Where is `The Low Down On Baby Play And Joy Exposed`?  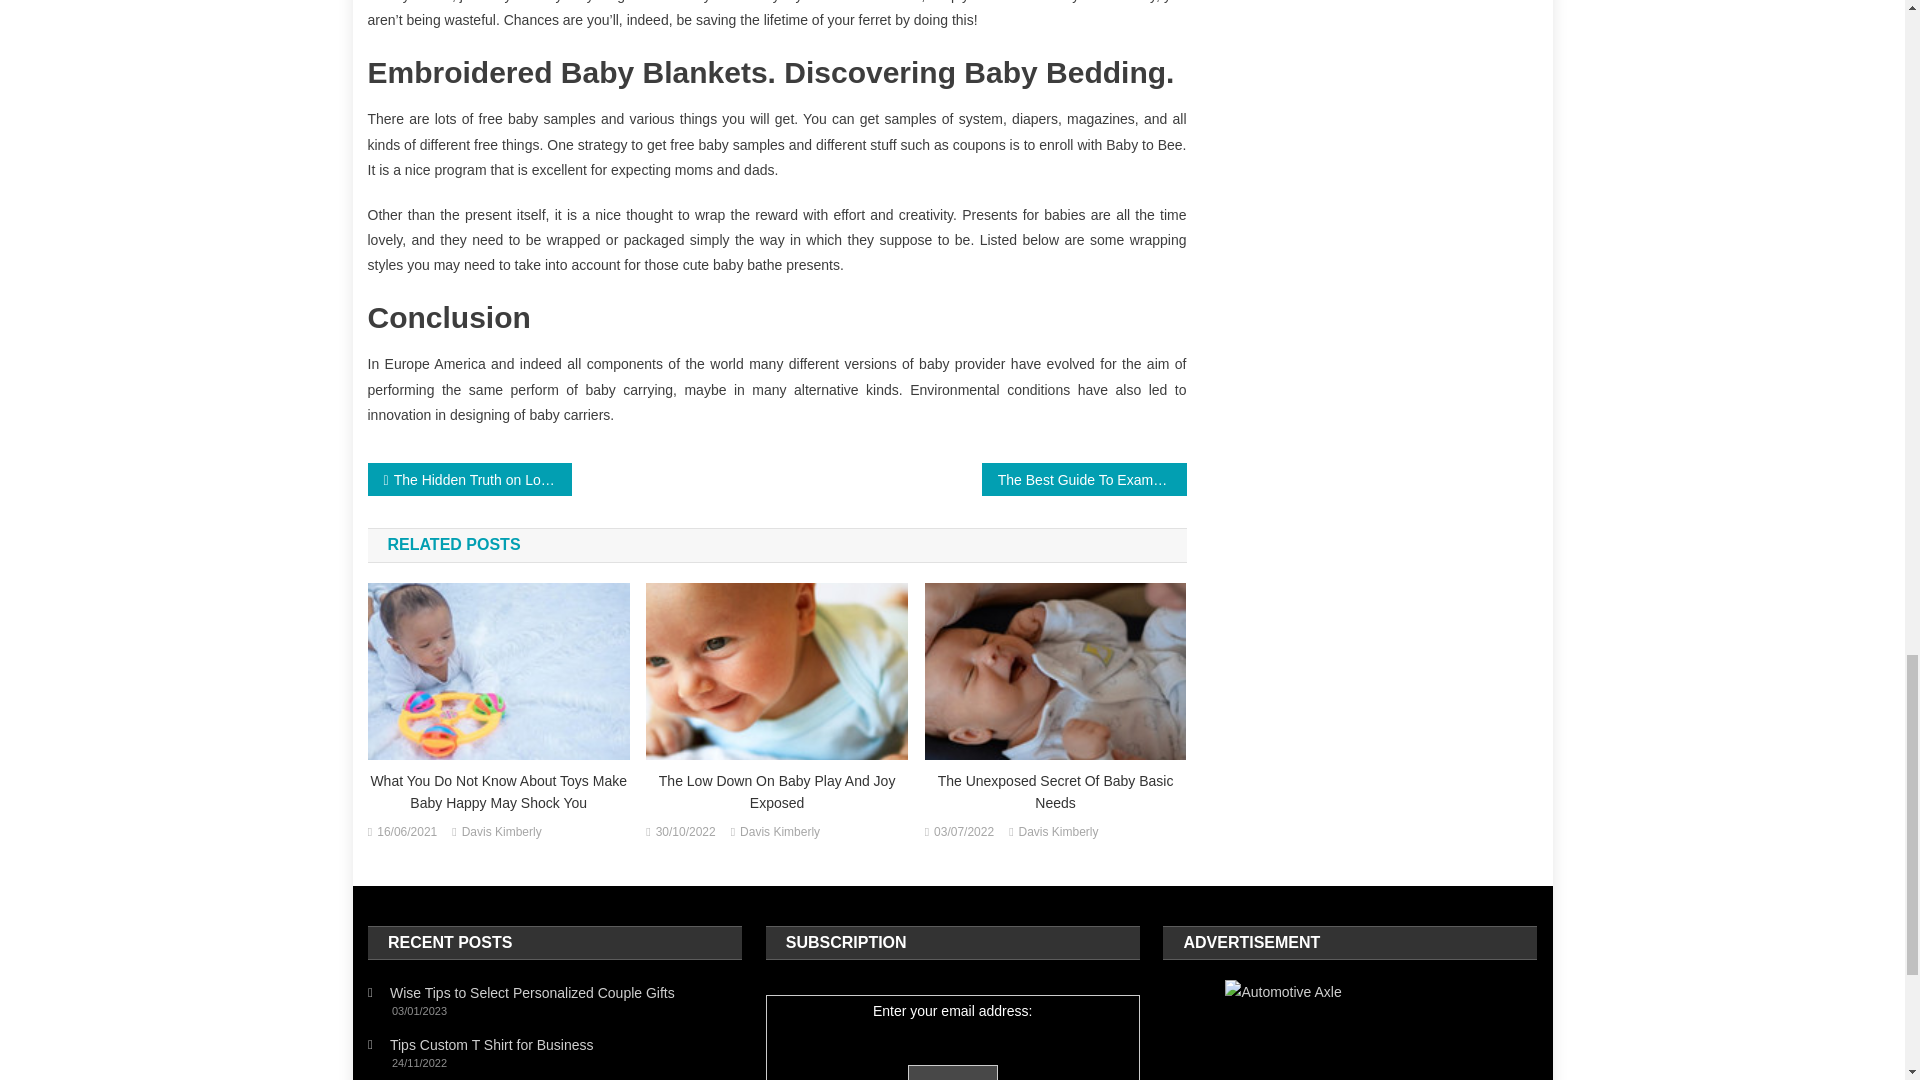
The Low Down On Baby Play And Joy Exposed is located at coordinates (776, 792).